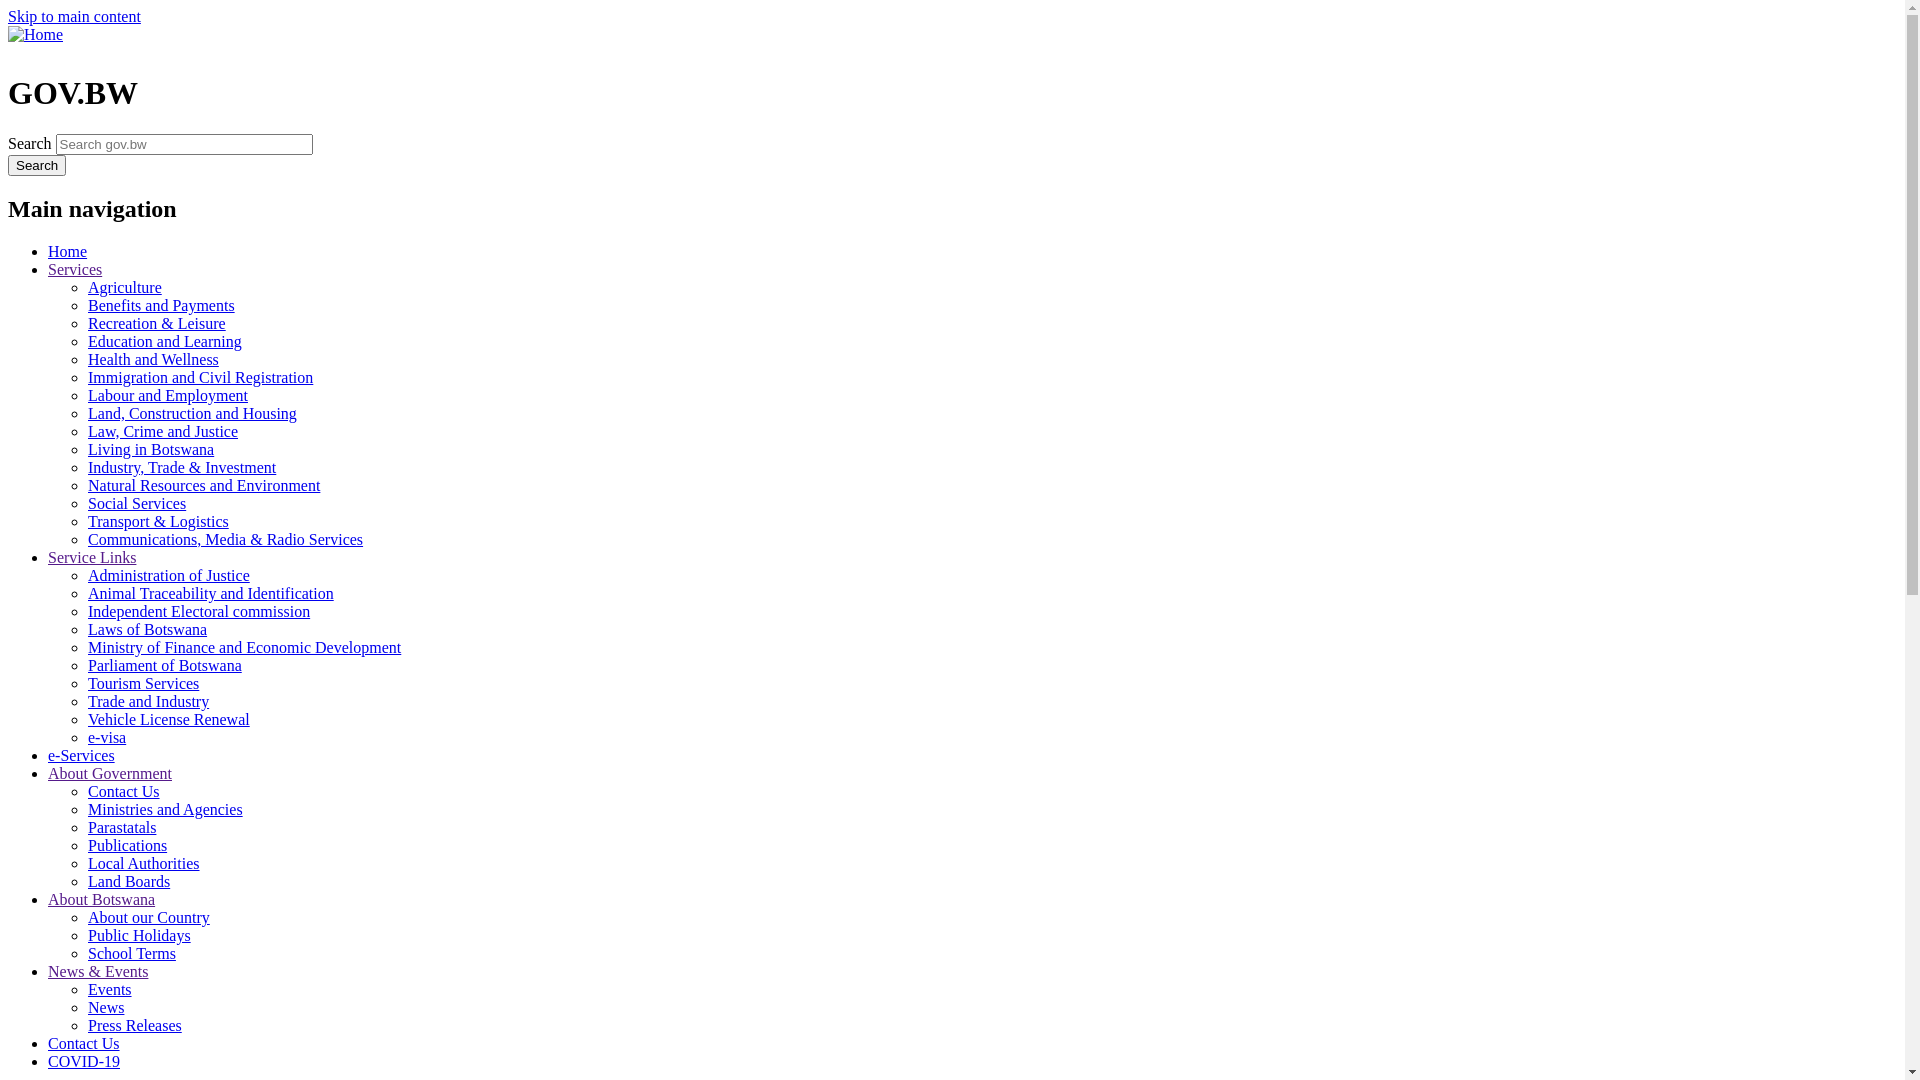 Image resolution: width=1920 pixels, height=1080 pixels. I want to click on Law, Crime and Justice, so click(163, 432).